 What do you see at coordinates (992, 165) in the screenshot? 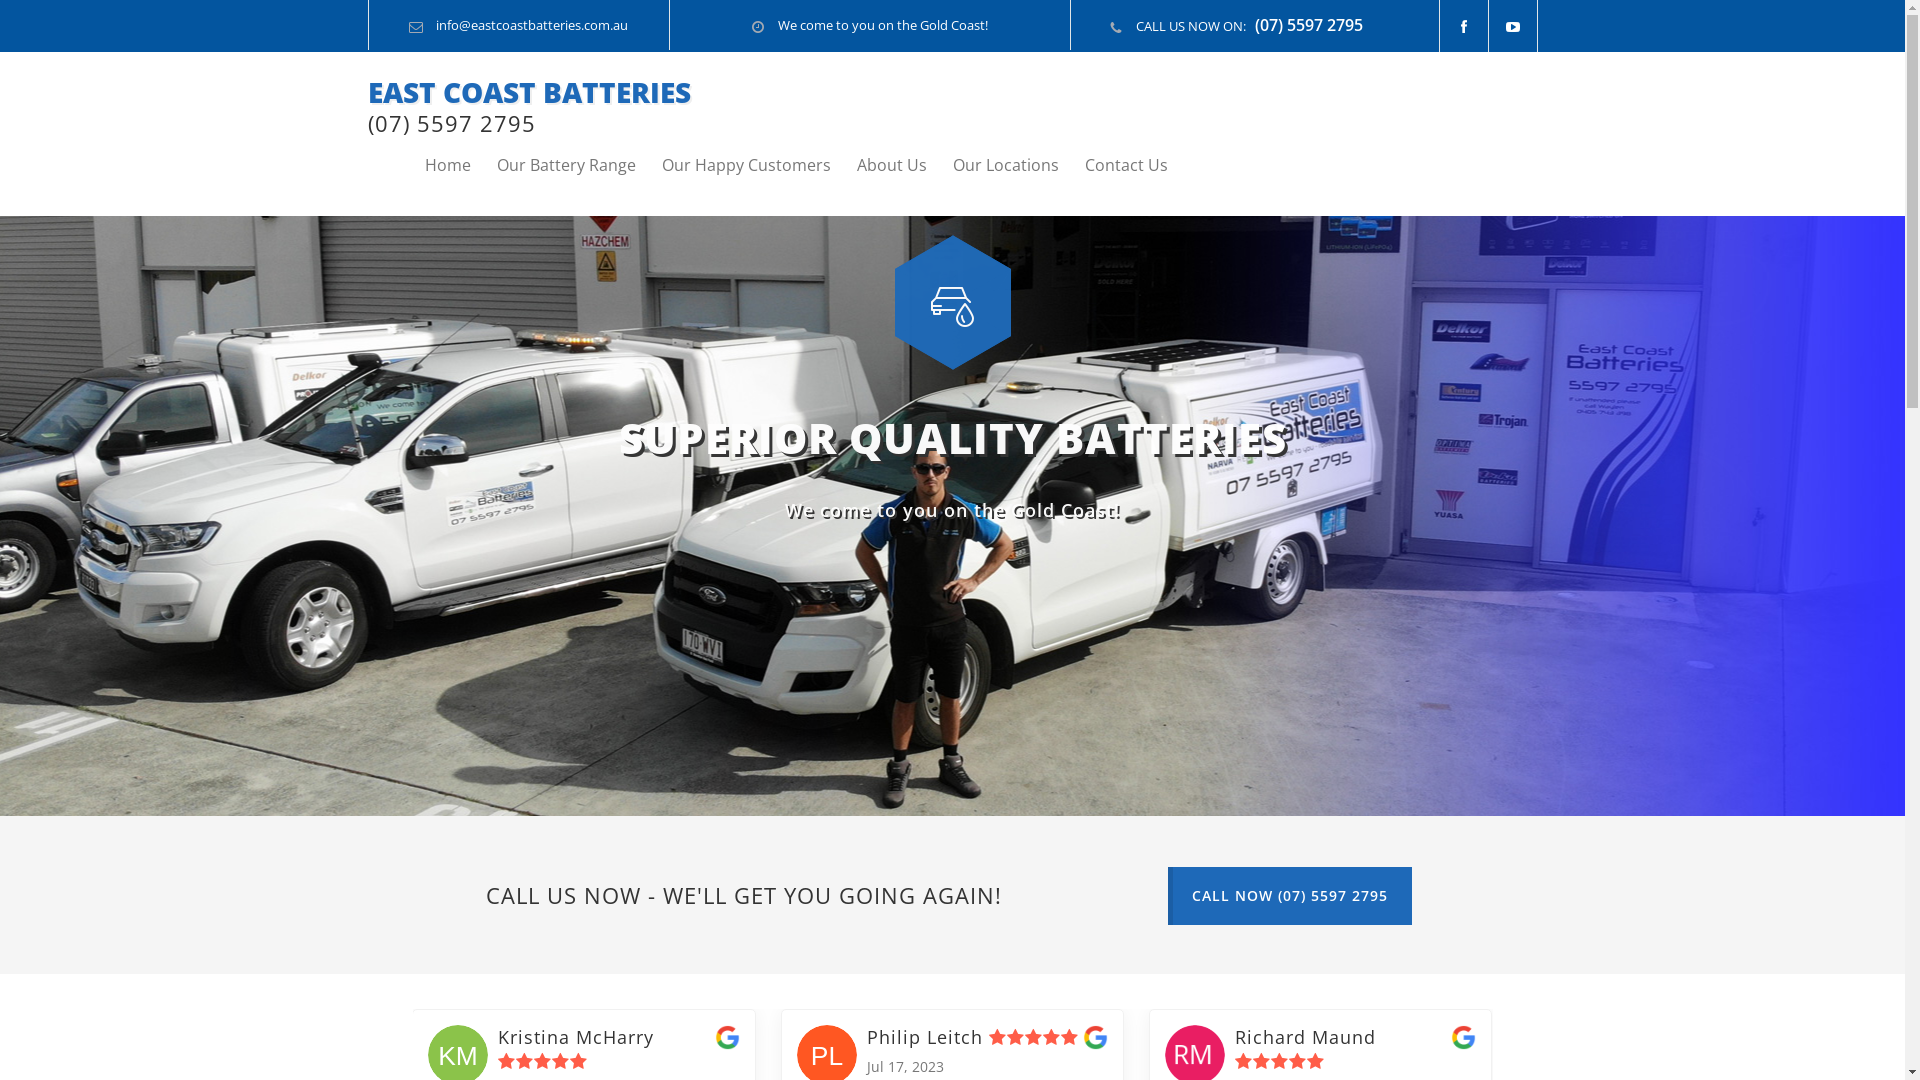
I see `Our Locations` at bounding box center [992, 165].